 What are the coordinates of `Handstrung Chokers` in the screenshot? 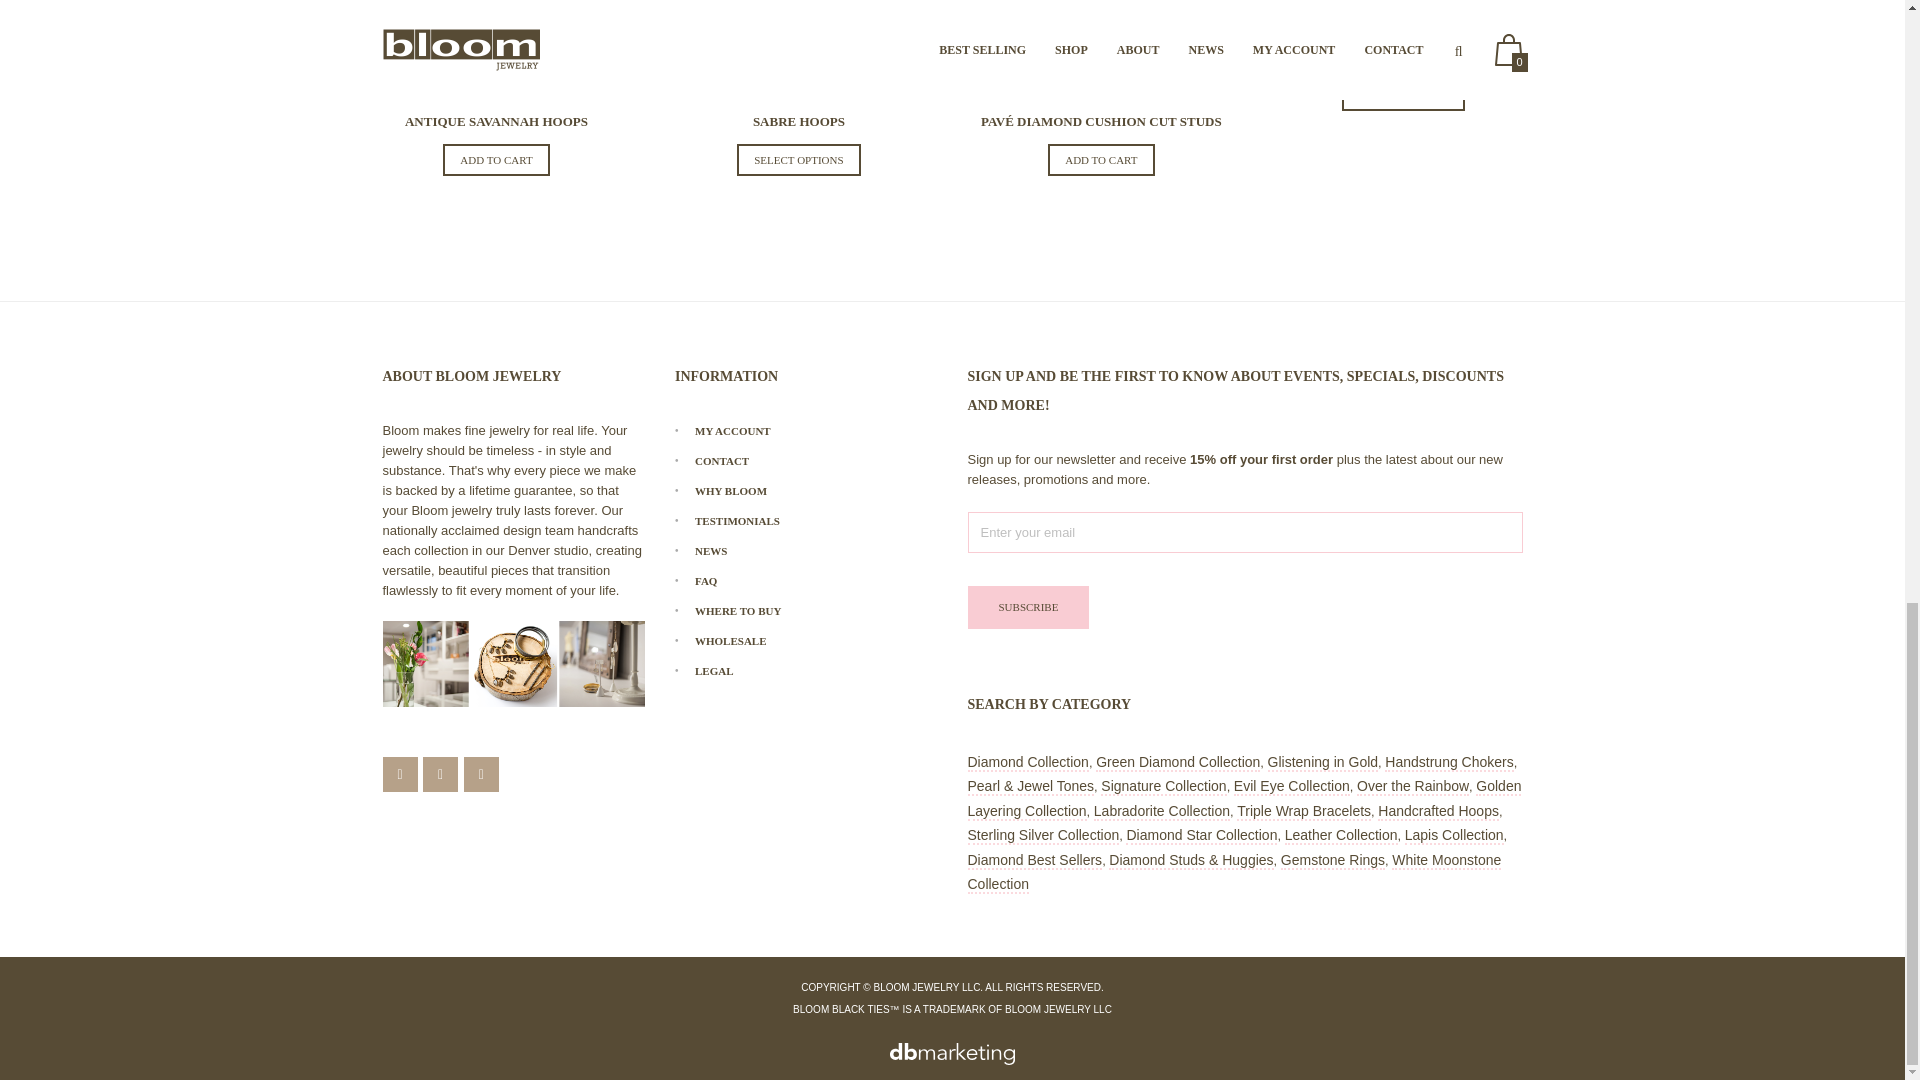 It's located at (1448, 762).